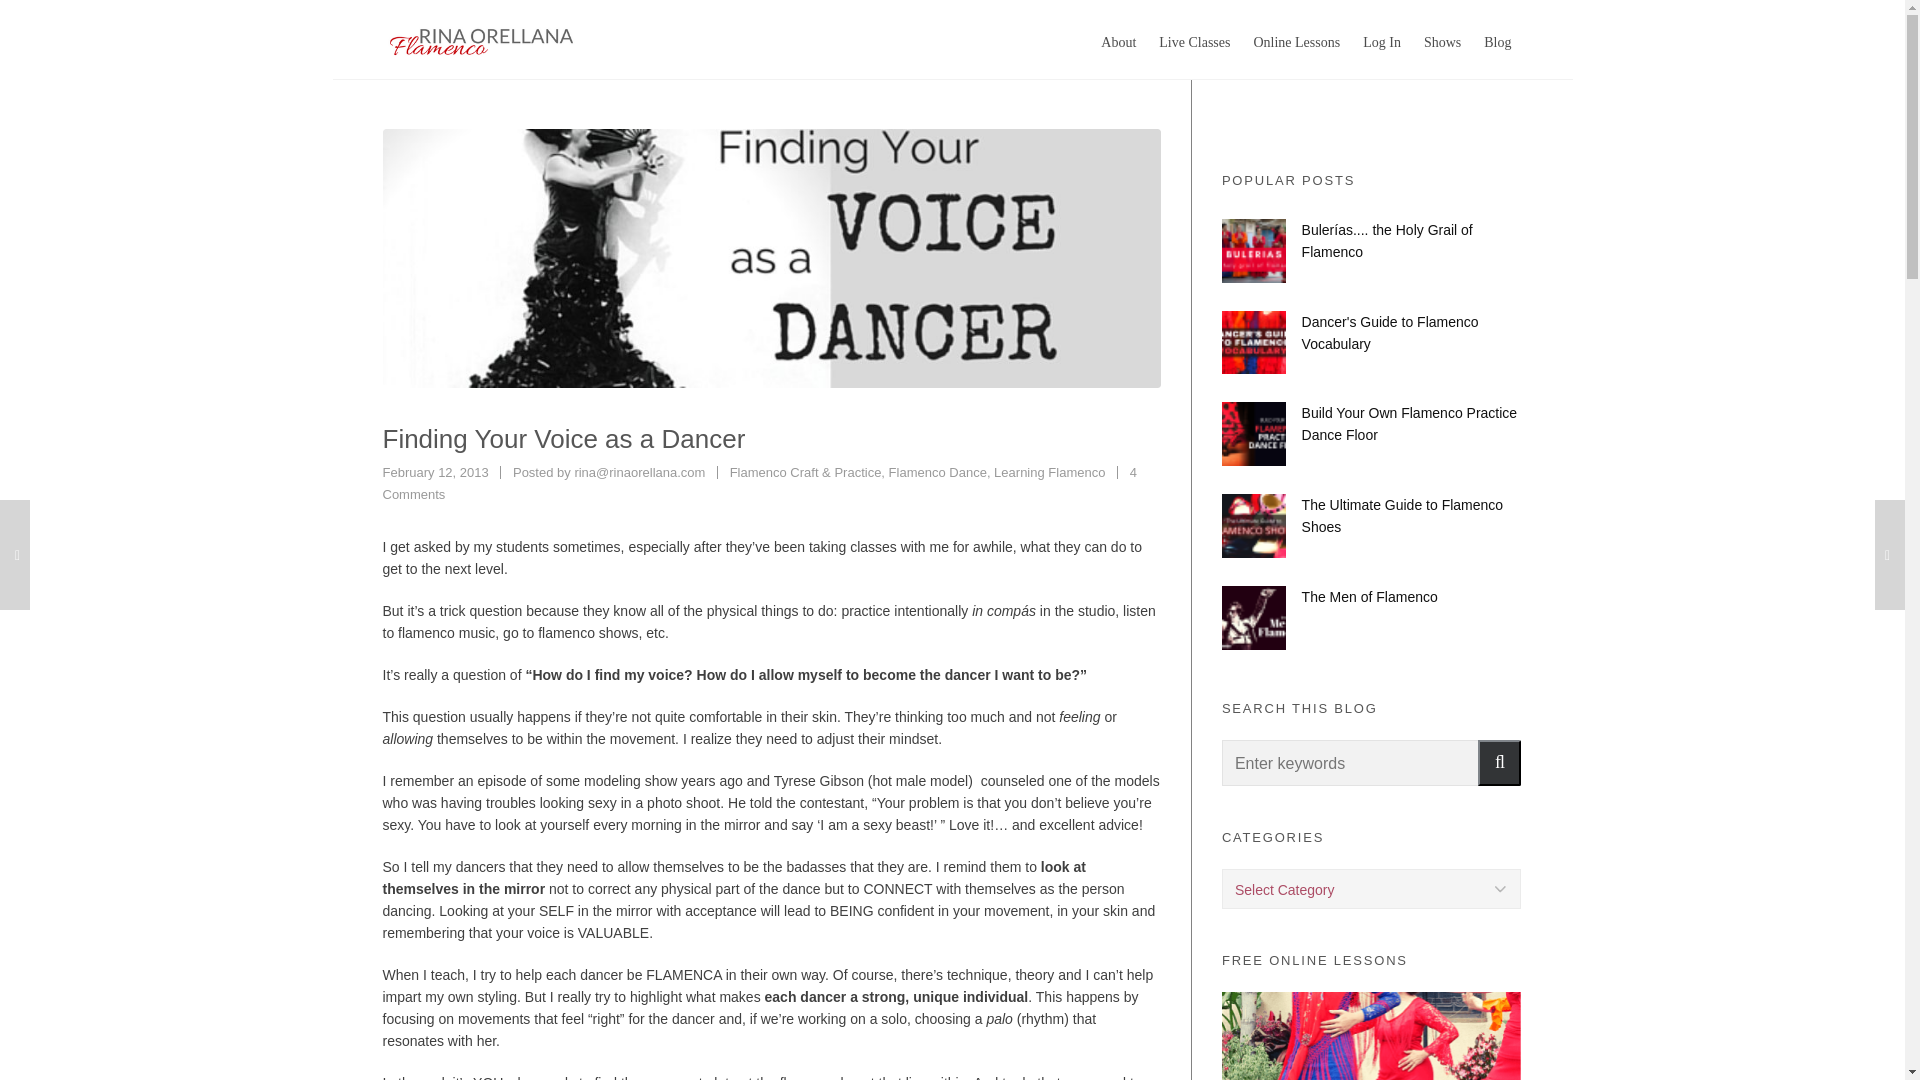 Image resolution: width=1920 pixels, height=1080 pixels. What do you see at coordinates (1050, 472) in the screenshot?
I see `Learning Flamenco` at bounding box center [1050, 472].